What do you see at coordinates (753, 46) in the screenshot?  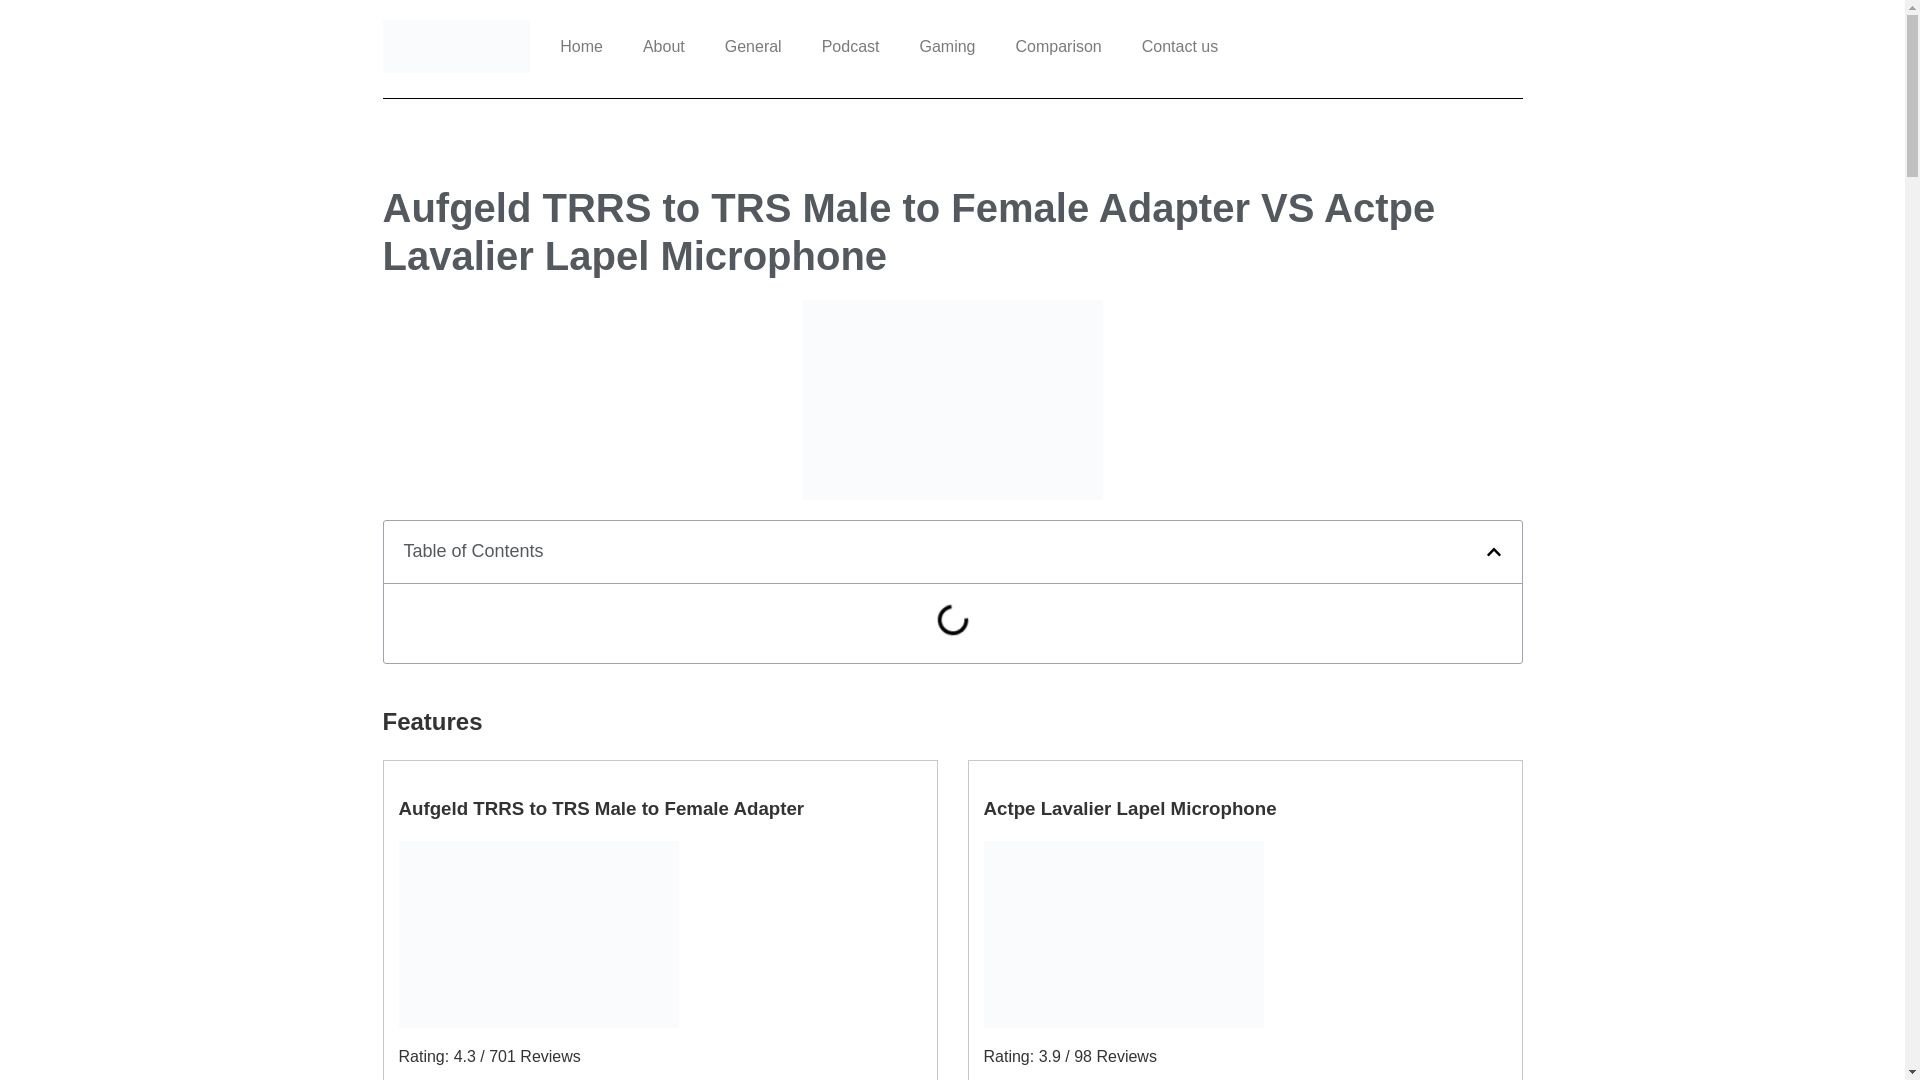 I see `General` at bounding box center [753, 46].